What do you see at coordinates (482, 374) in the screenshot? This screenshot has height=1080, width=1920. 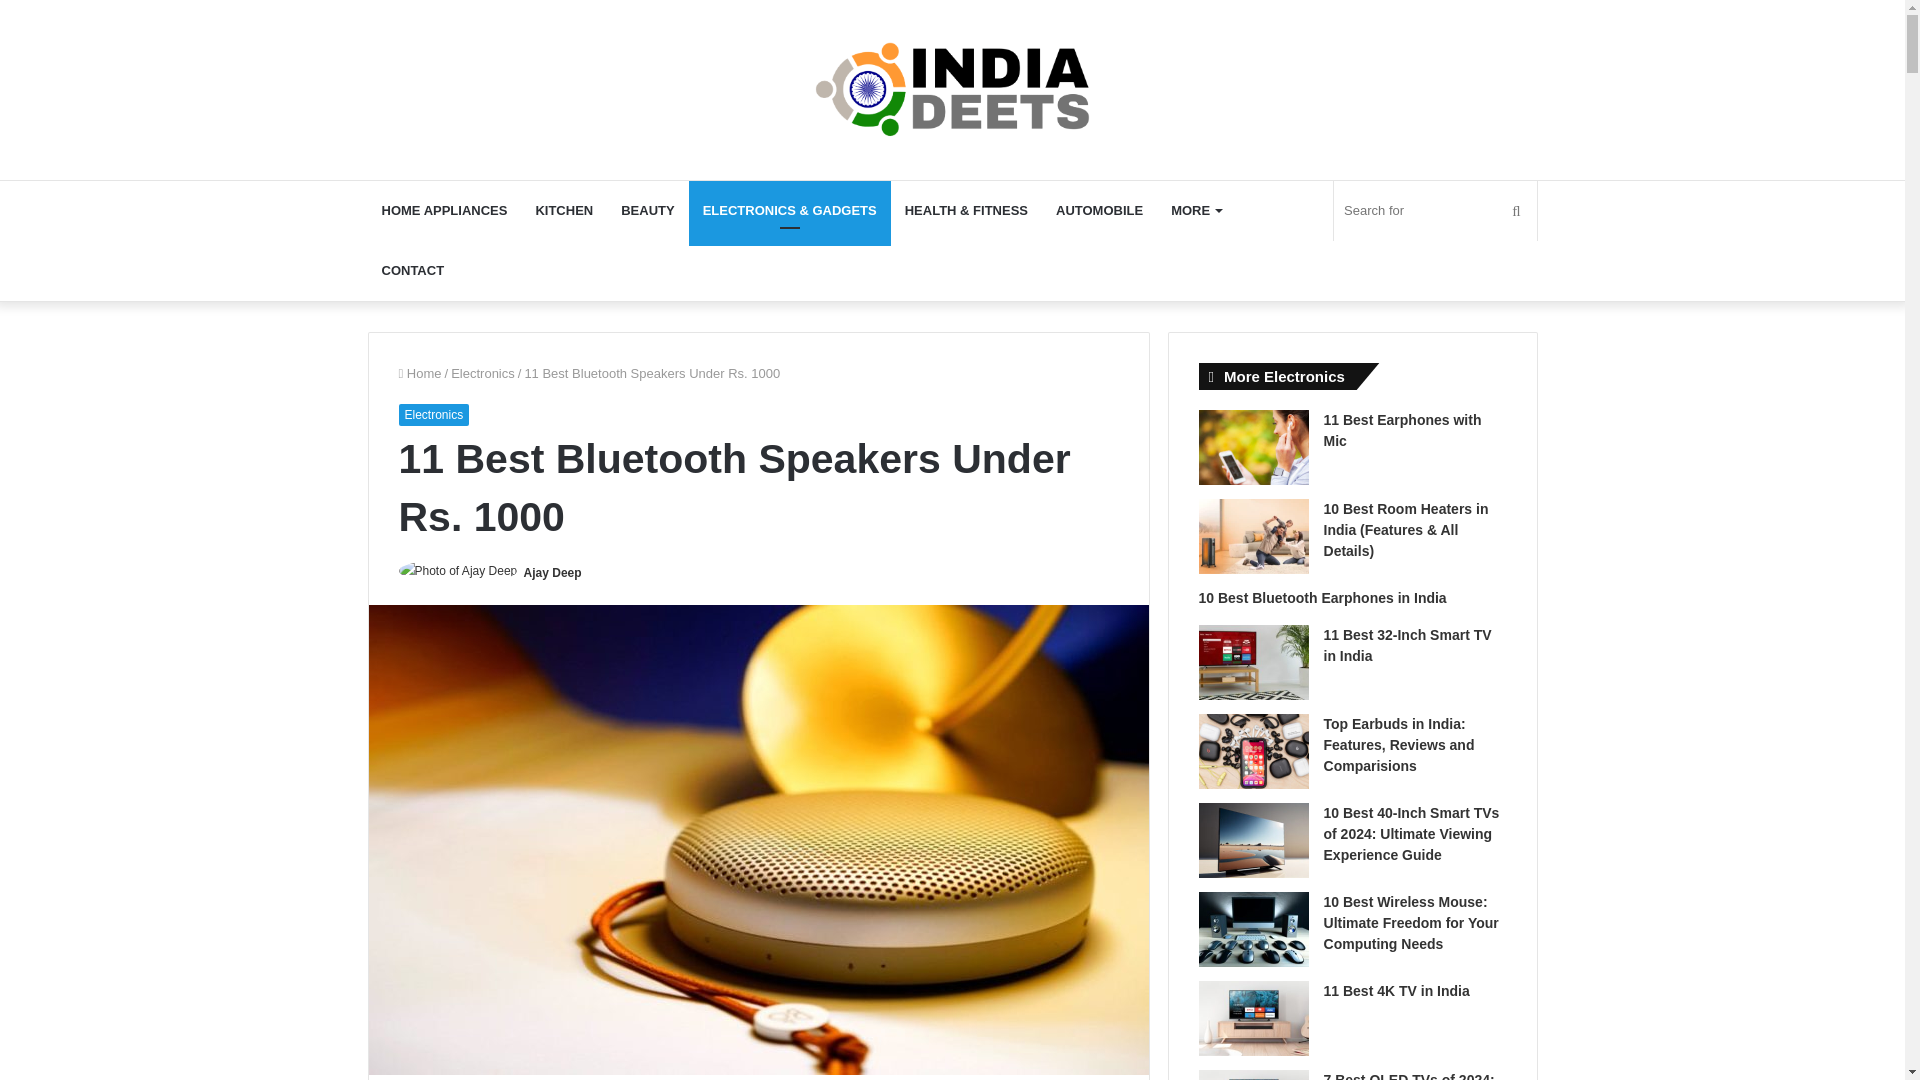 I see `Electronics` at bounding box center [482, 374].